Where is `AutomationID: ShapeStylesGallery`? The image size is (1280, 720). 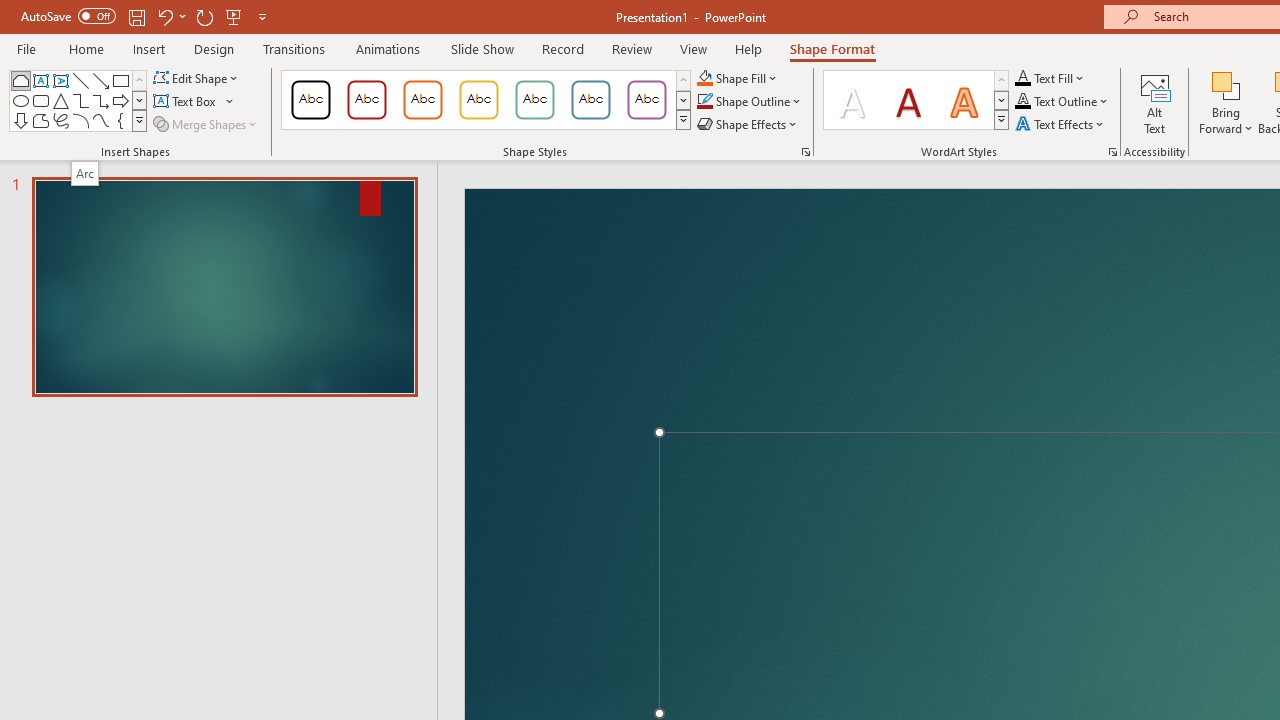 AutomationID: ShapeStylesGallery is located at coordinates (486, 100).